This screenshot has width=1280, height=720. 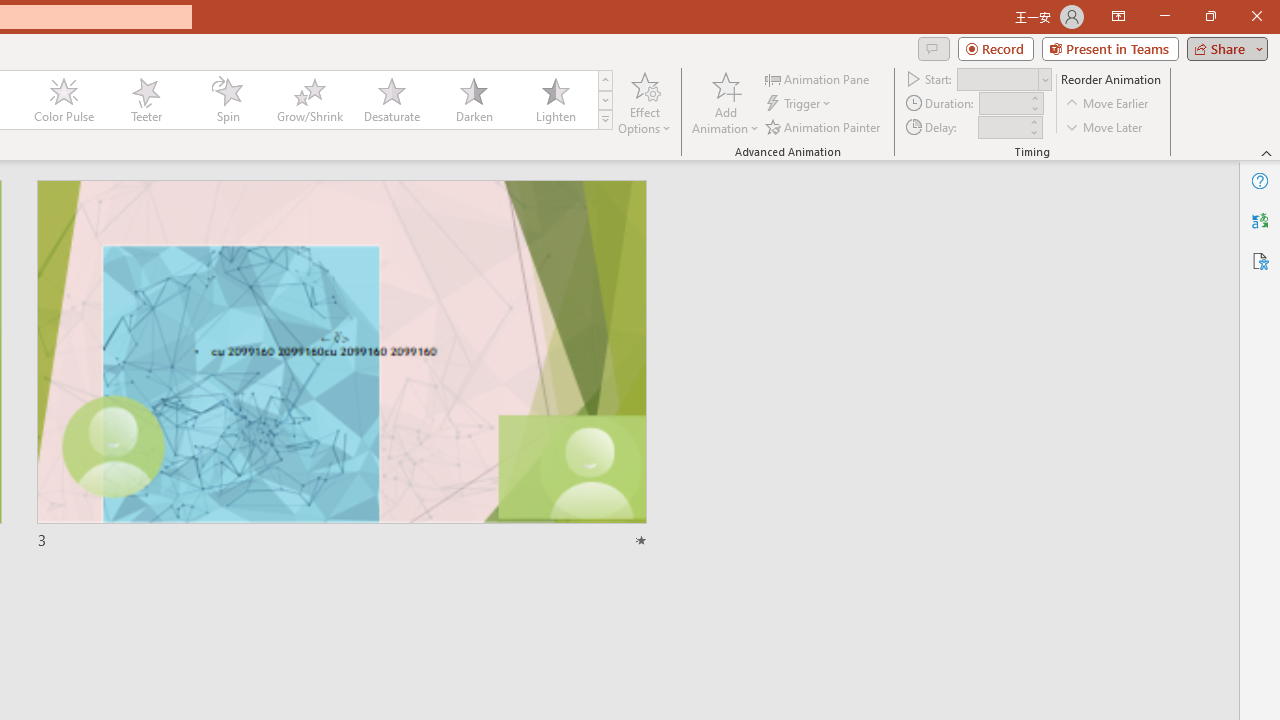 I want to click on Animation Delay, so click(x=1002, y=127).